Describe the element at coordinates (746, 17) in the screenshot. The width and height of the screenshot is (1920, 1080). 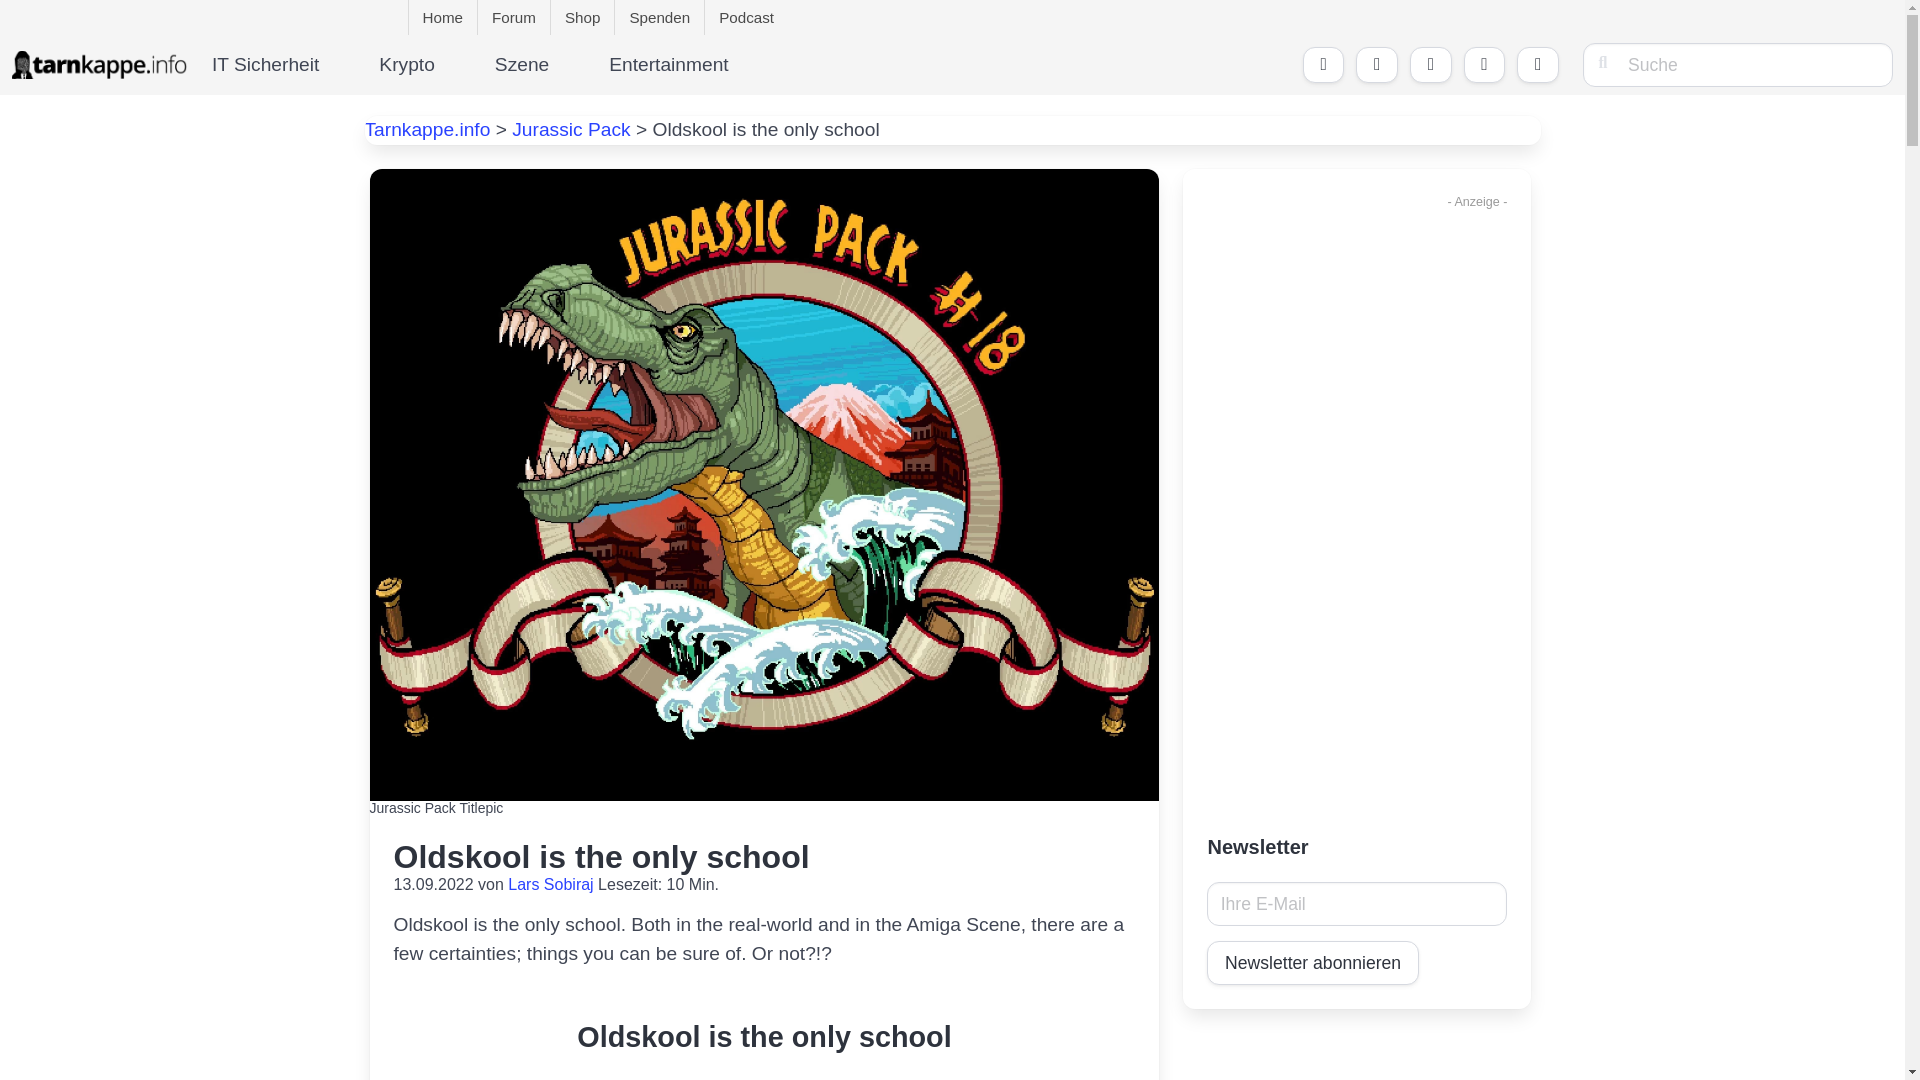
I see `Podcast` at that location.